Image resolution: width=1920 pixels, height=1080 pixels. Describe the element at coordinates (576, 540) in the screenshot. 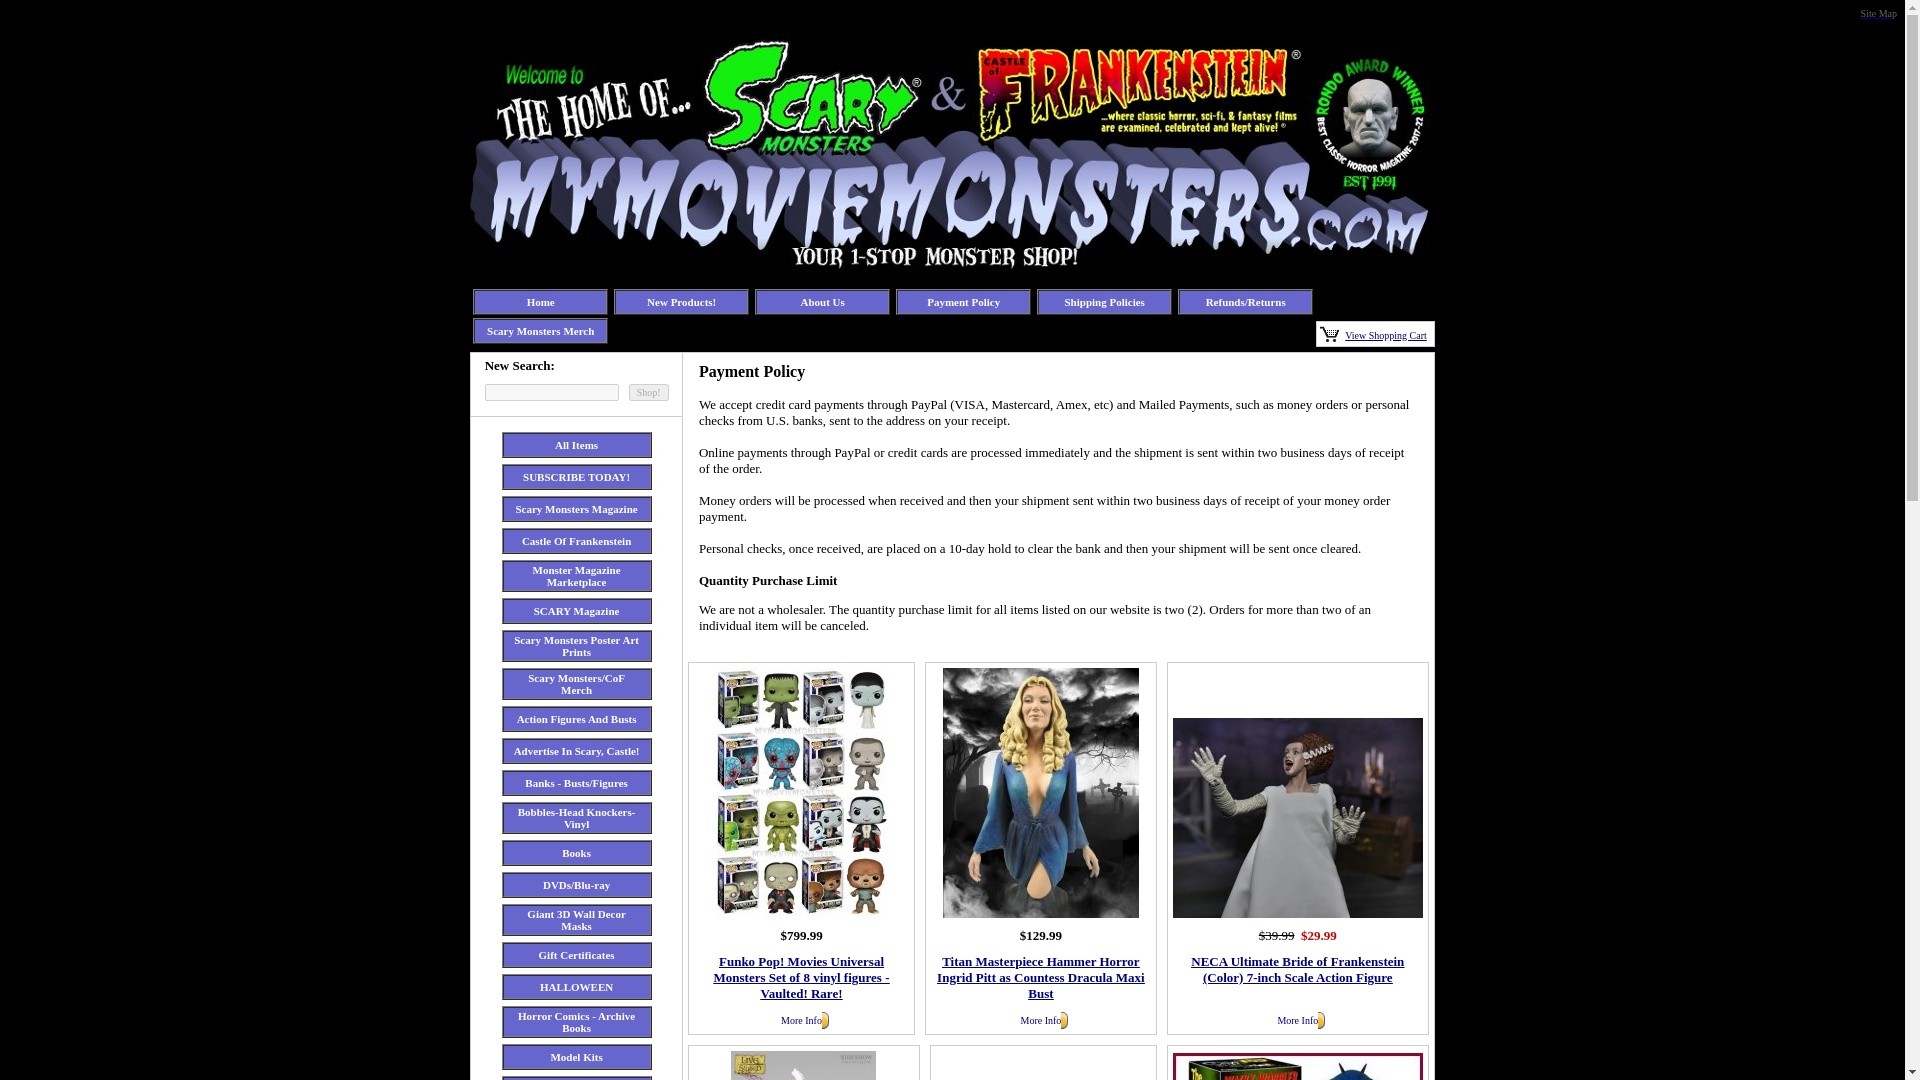

I see `Castle Of Frankenstein` at that location.